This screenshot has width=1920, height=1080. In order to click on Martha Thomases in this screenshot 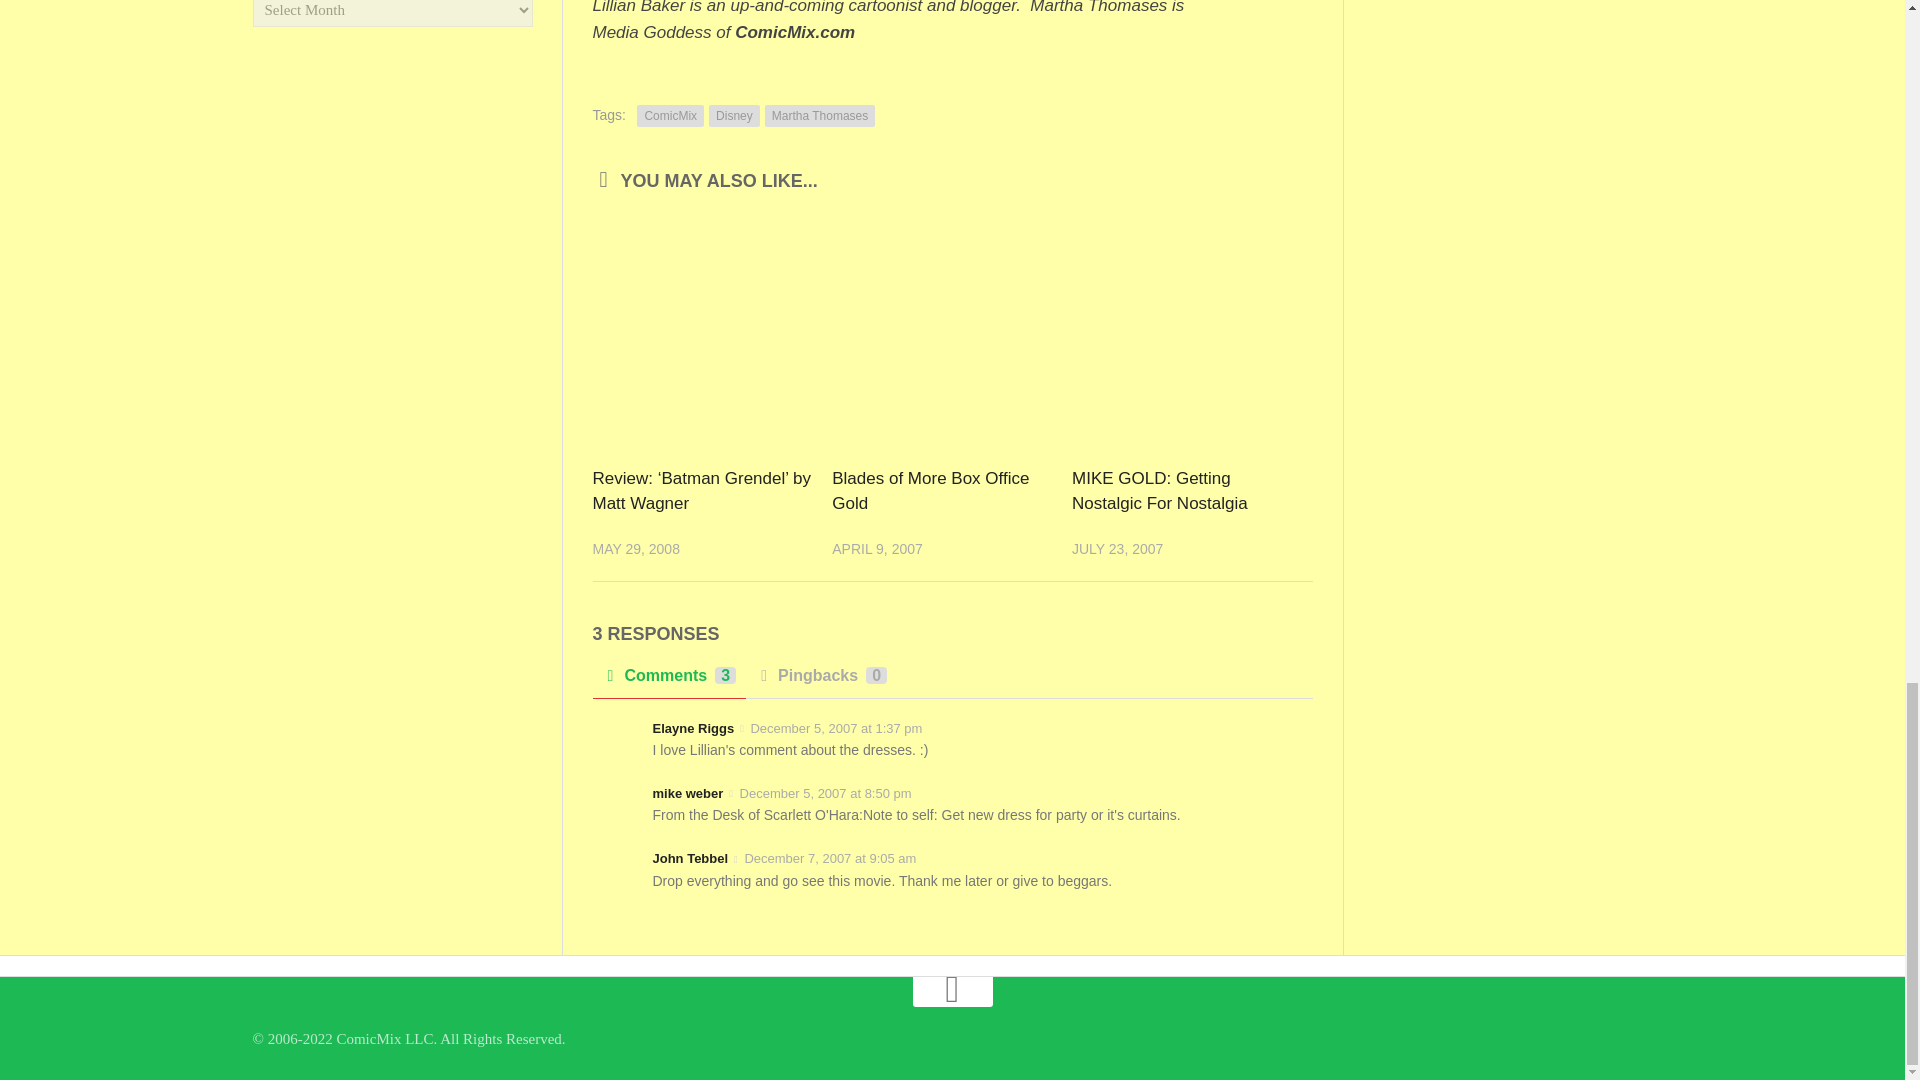, I will do `click(820, 116)`.